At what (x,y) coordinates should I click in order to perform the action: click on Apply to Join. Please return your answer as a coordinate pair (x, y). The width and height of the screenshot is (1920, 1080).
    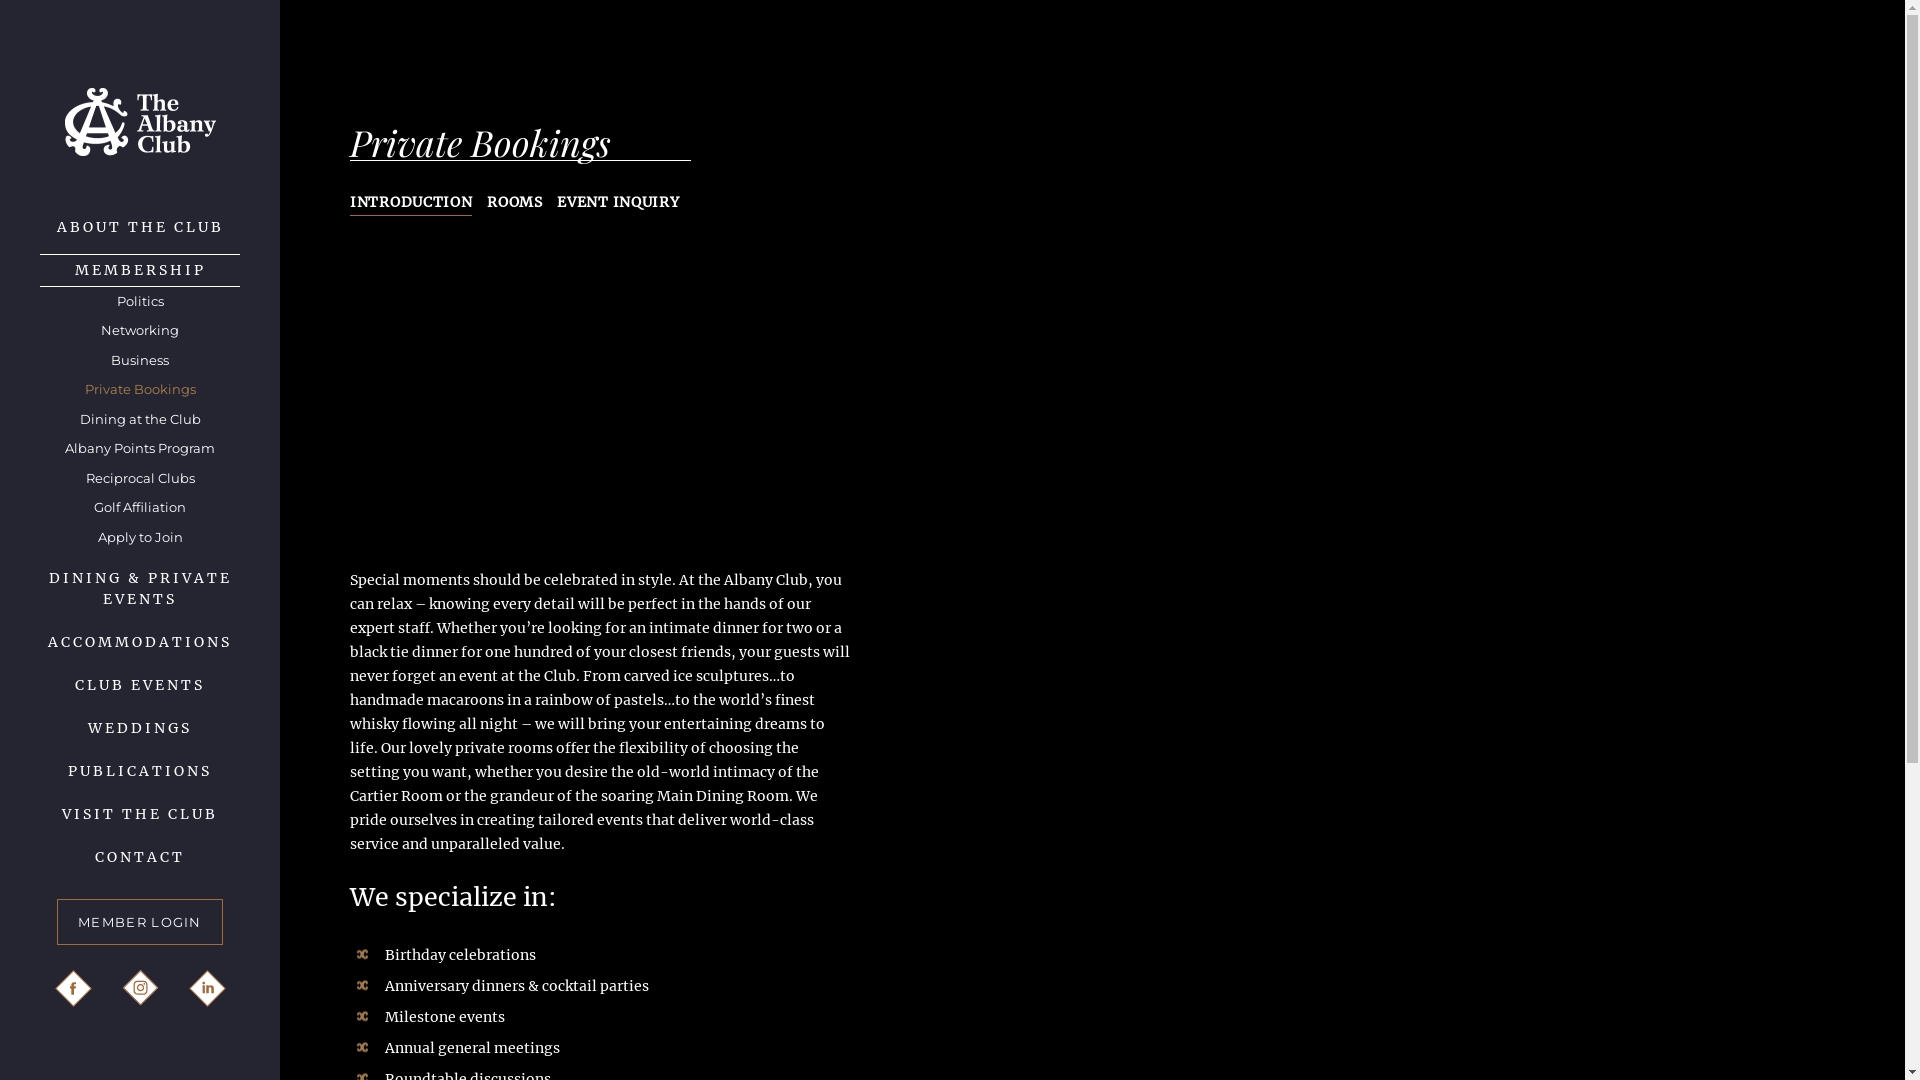
    Looking at the image, I should click on (140, 538).